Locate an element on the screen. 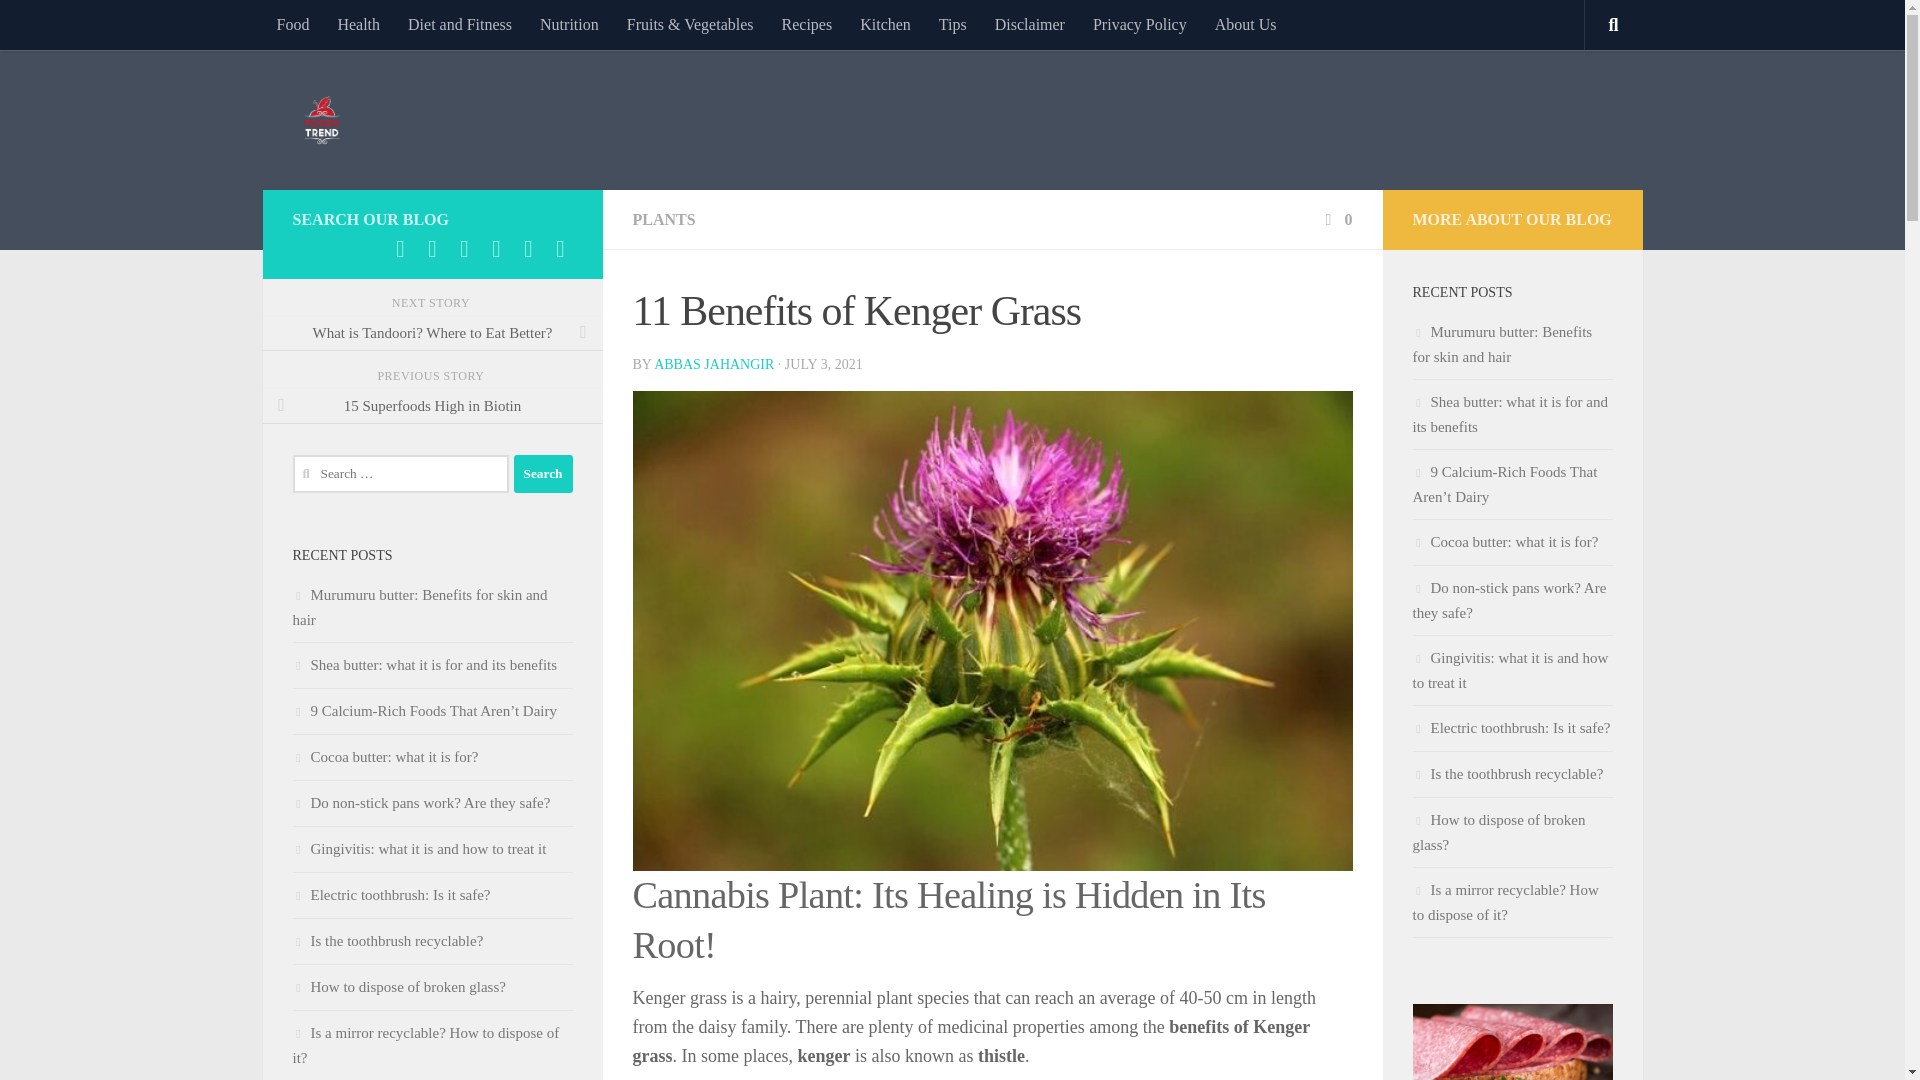 The image size is (1920, 1080). ABBAS JAHANGIR is located at coordinates (714, 364).